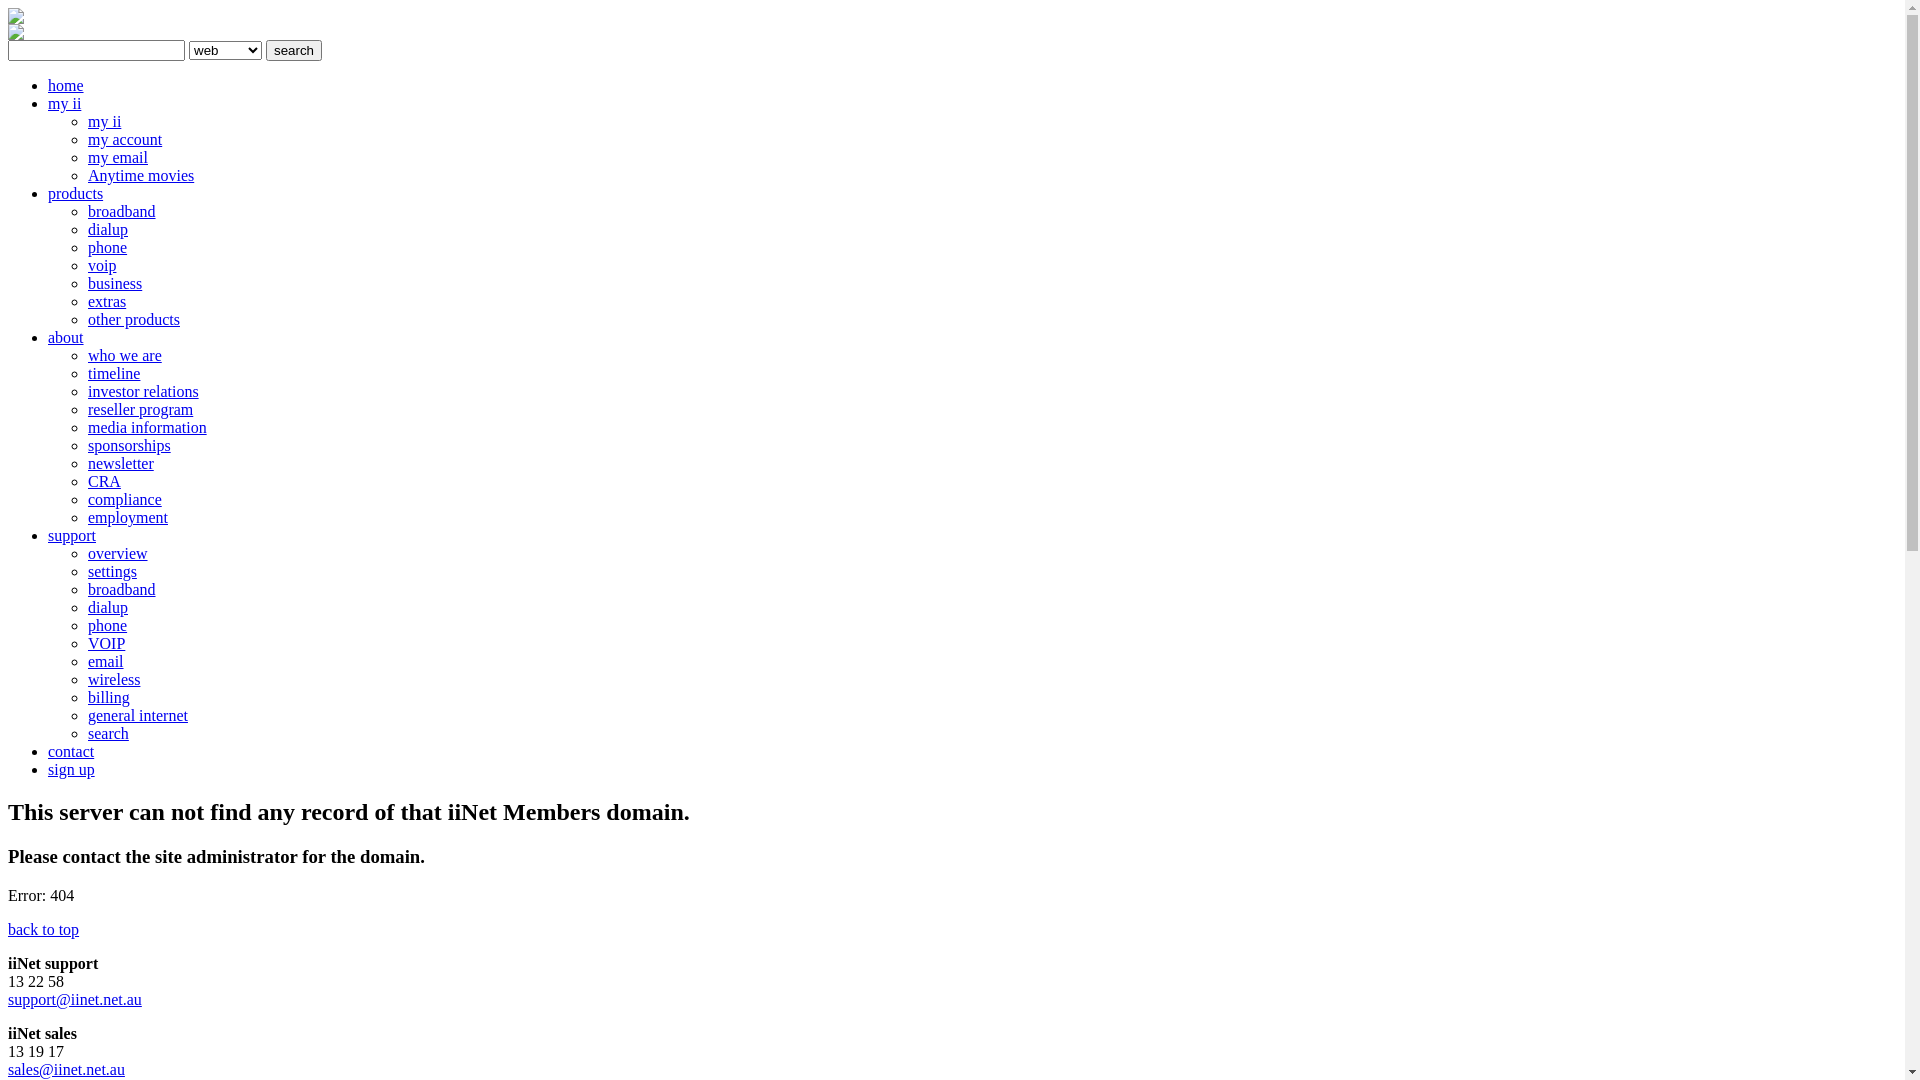 This screenshot has width=1920, height=1080. What do you see at coordinates (130, 446) in the screenshot?
I see `sponsorships` at bounding box center [130, 446].